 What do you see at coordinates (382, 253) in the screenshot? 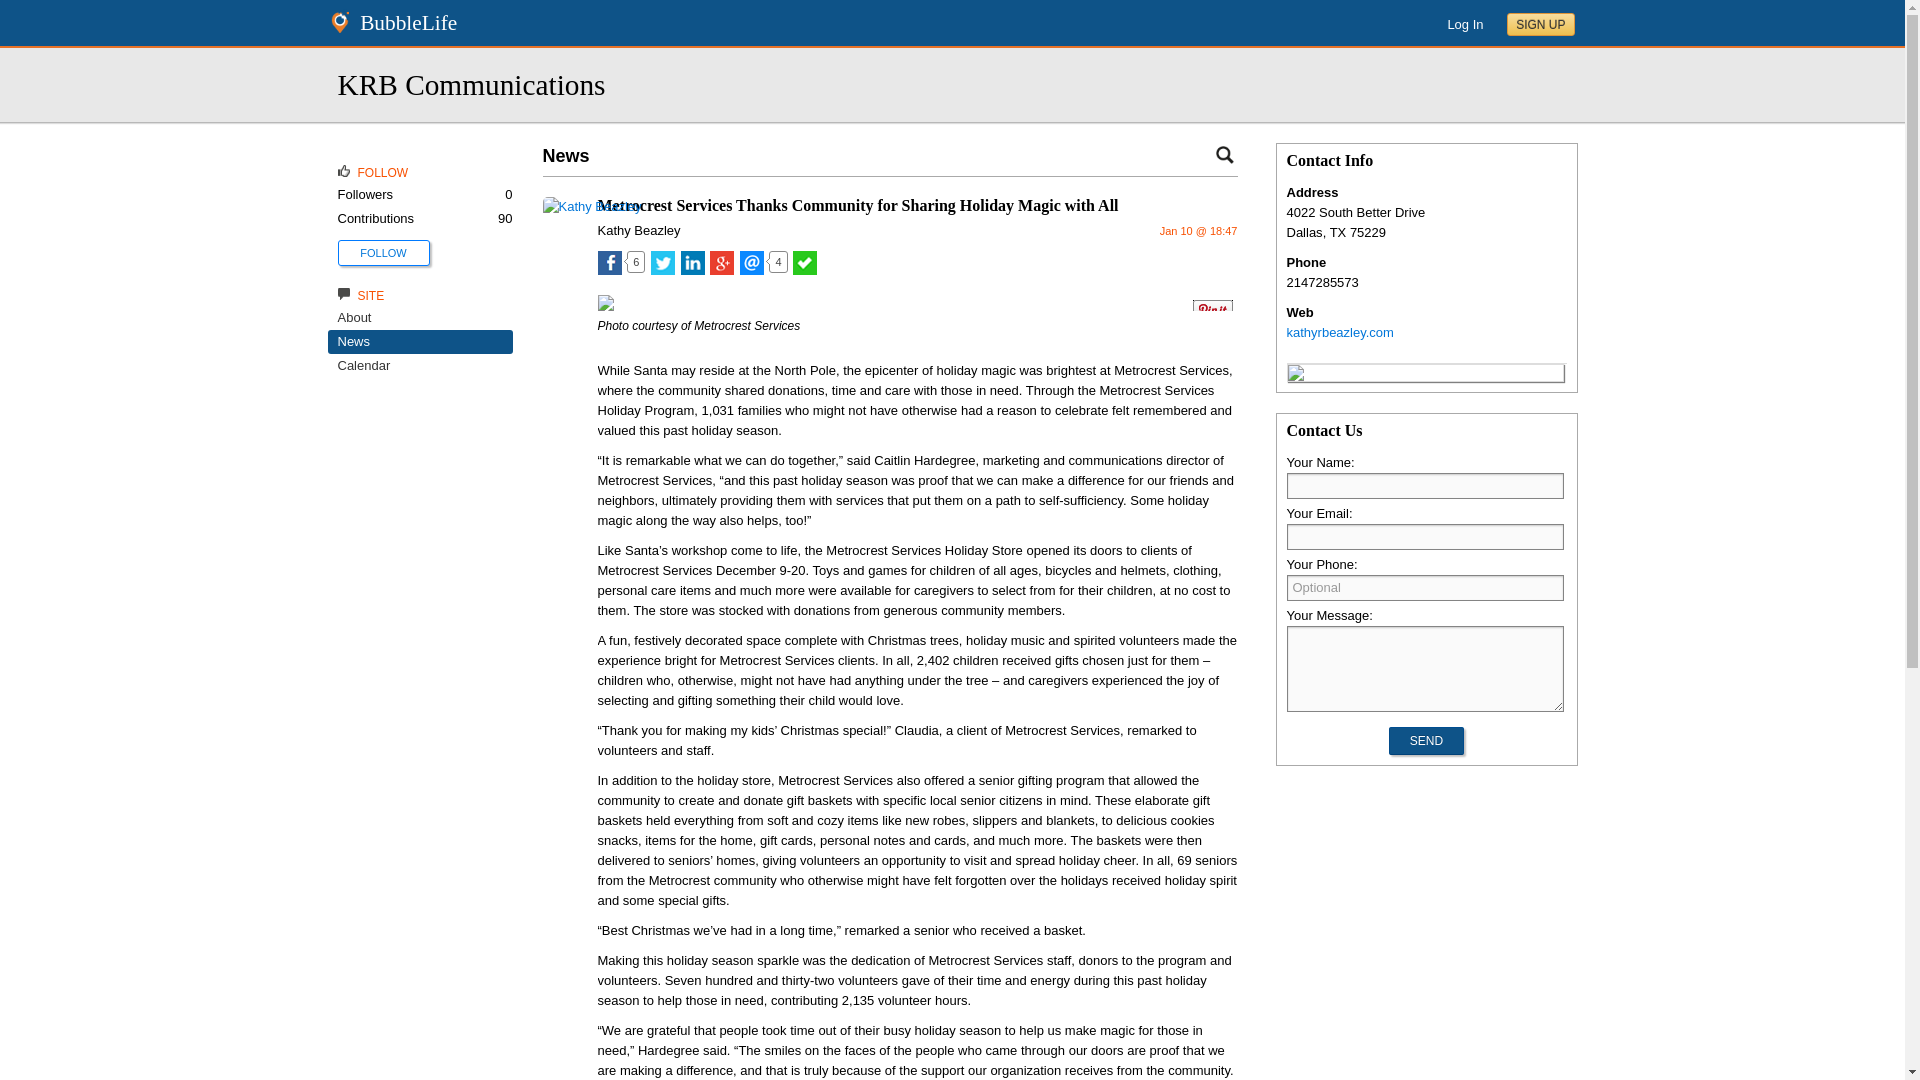
I see `FOLLOW` at bounding box center [382, 253].